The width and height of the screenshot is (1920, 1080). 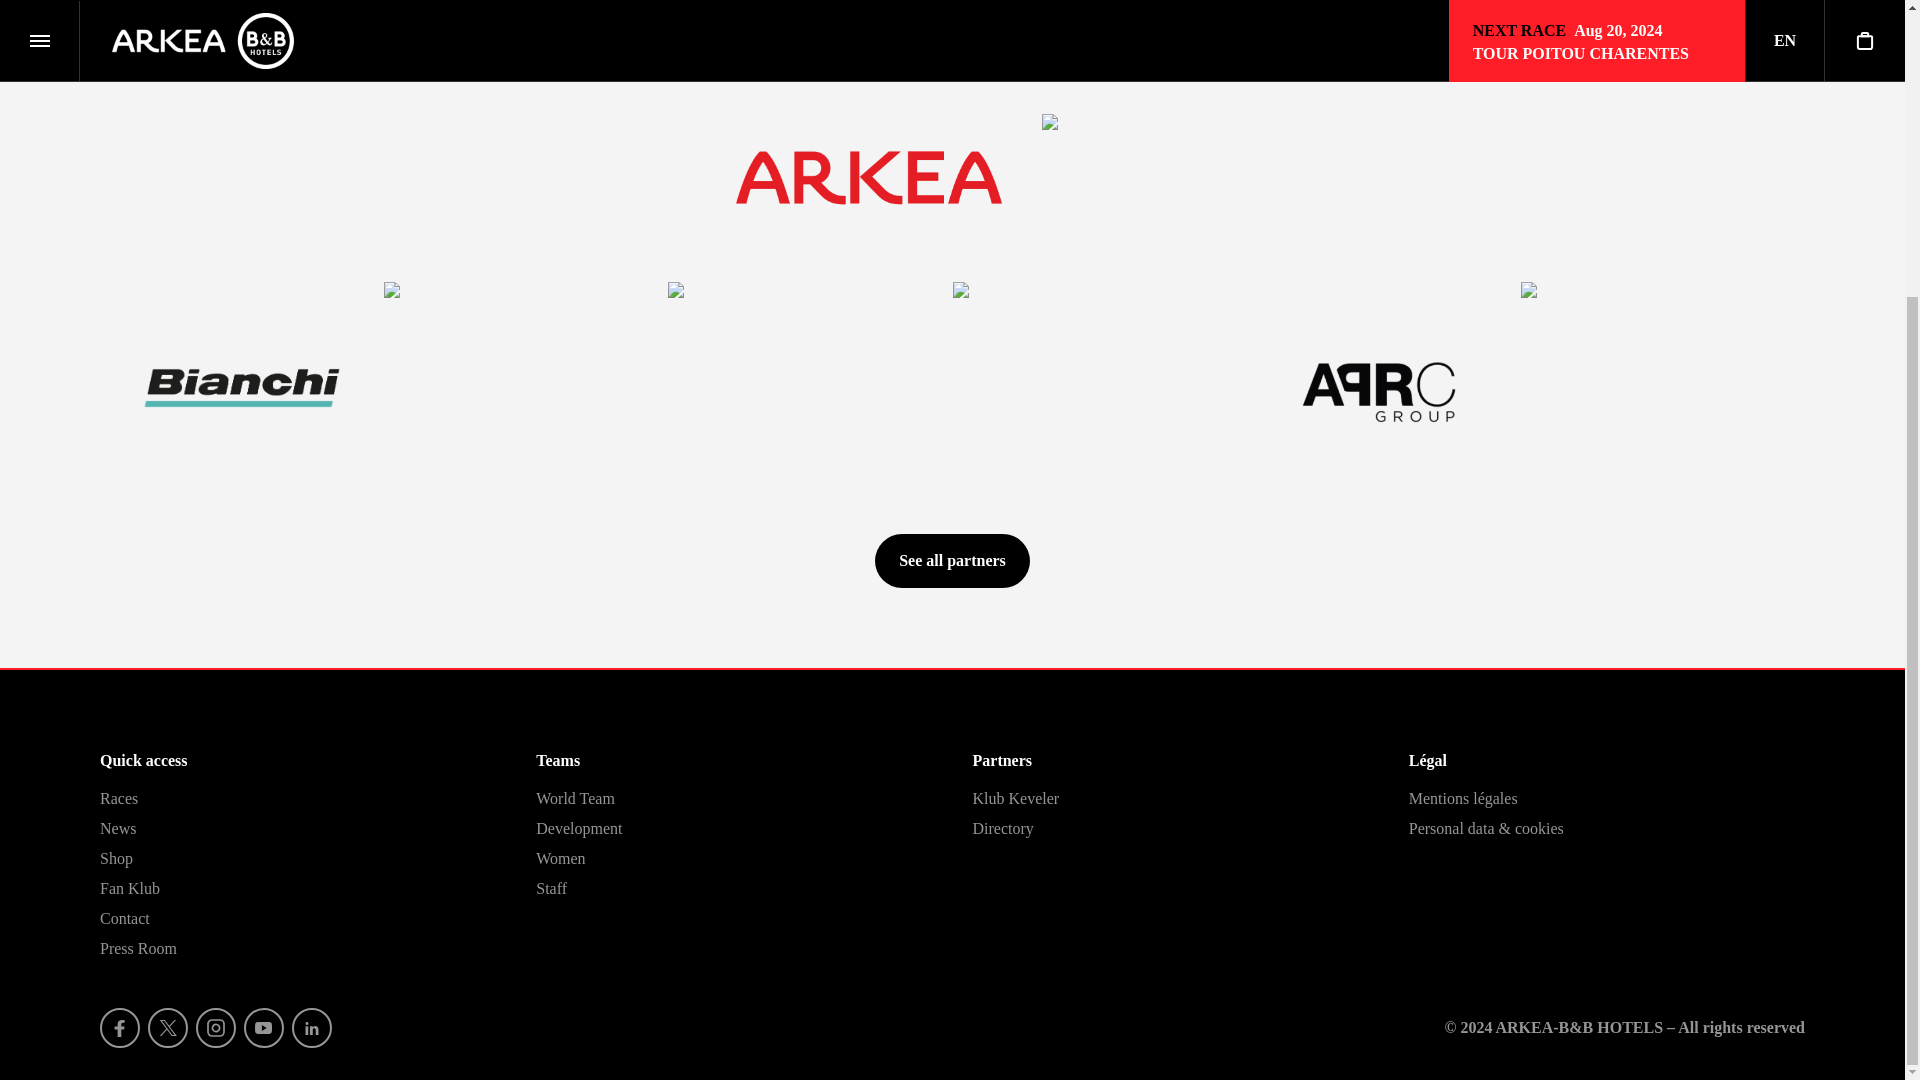 What do you see at coordinates (1002, 828) in the screenshot?
I see `Directory` at bounding box center [1002, 828].